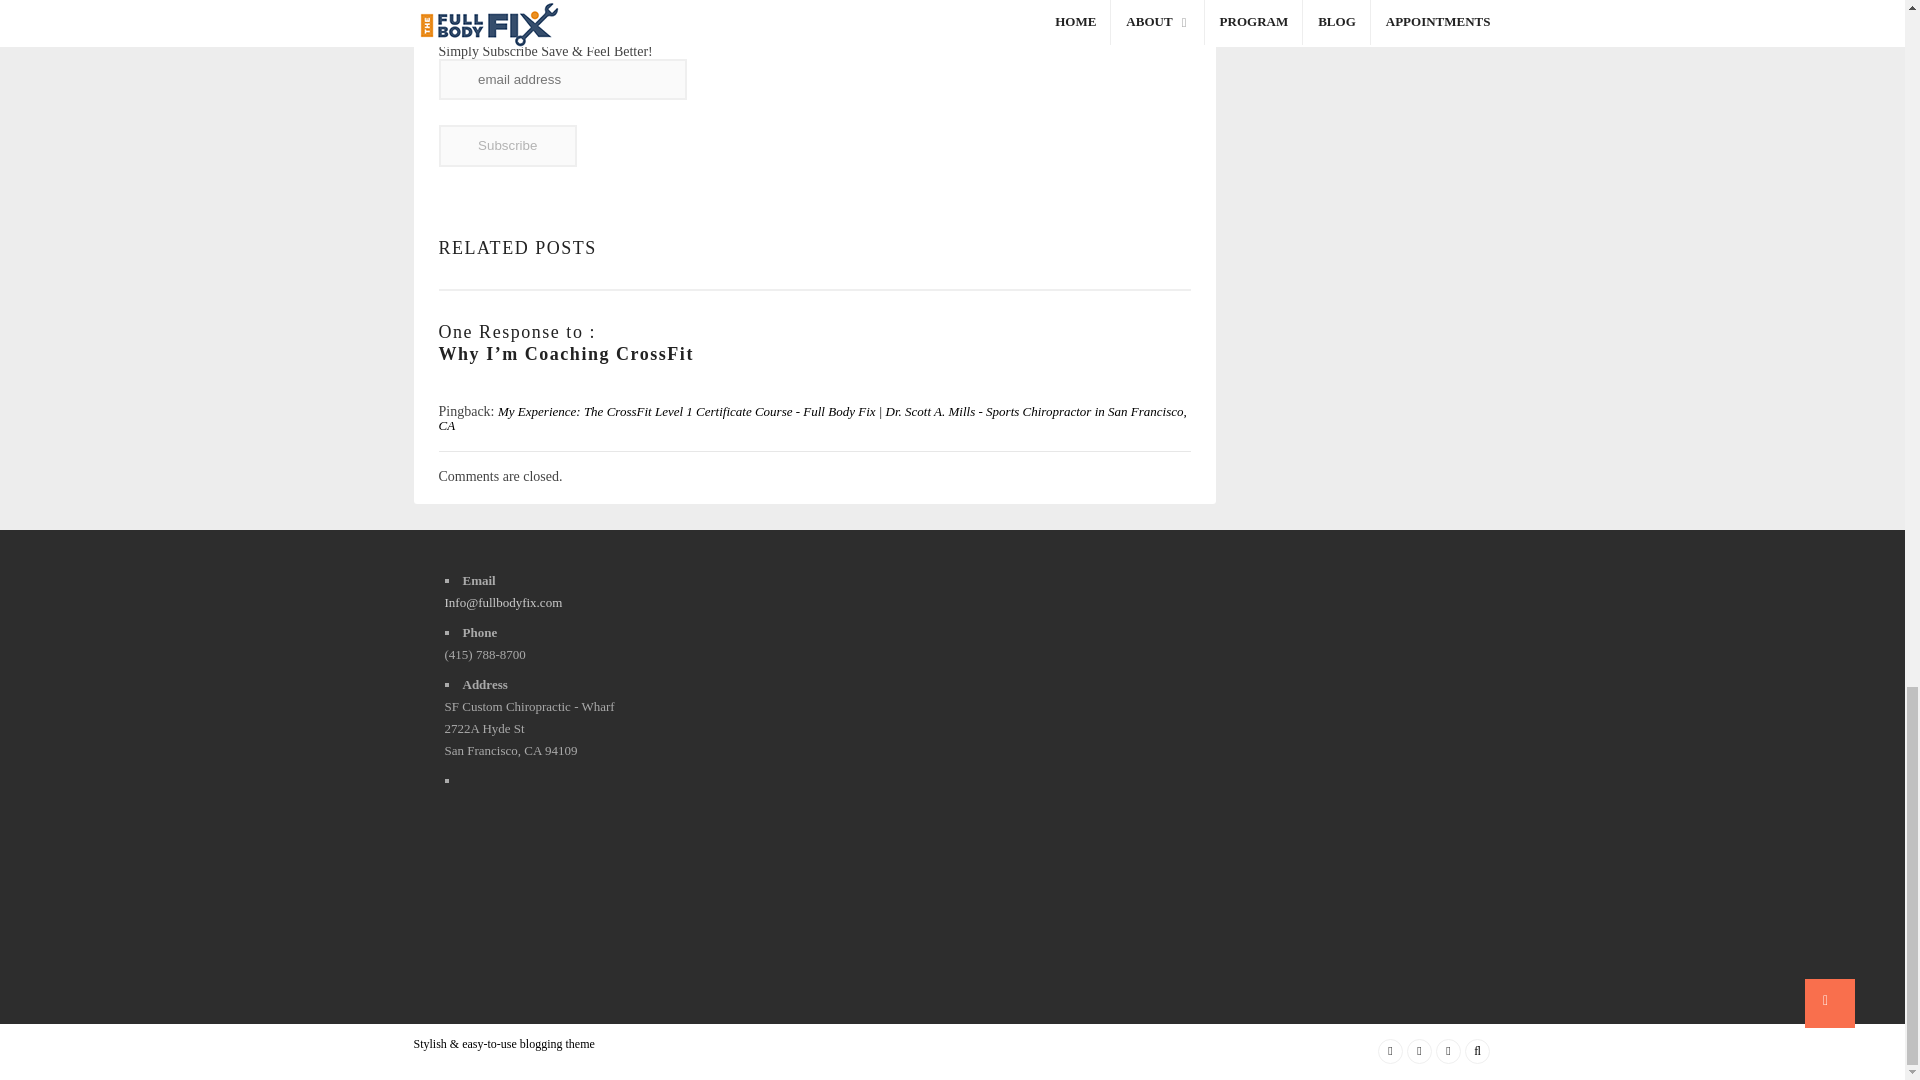 This screenshot has height=1080, width=1920. I want to click on Twitter, so click(1418, 1050).